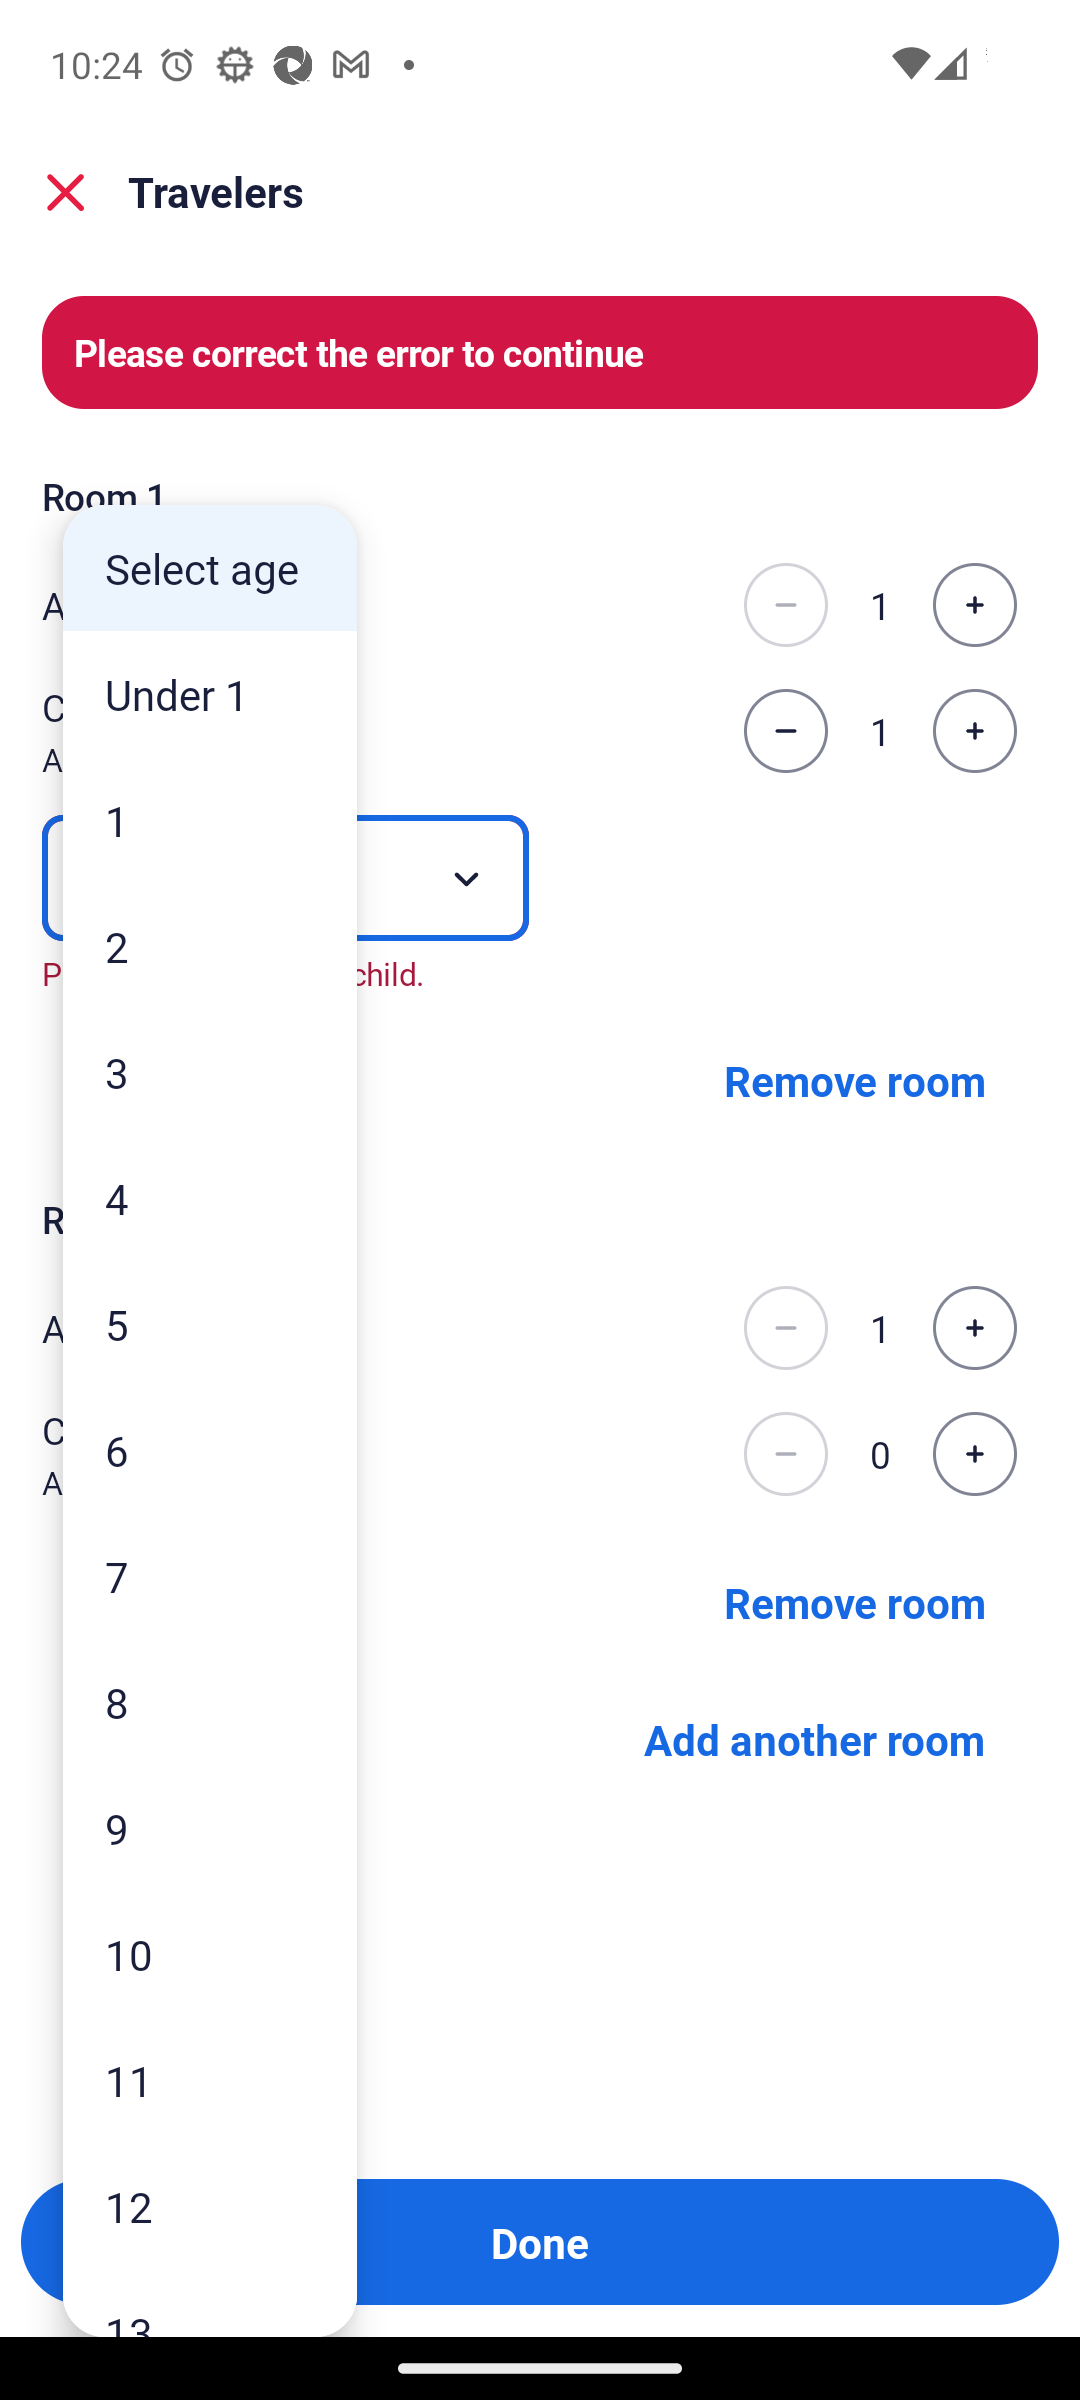 This screenshot has height=2400, width=1080. Describe the element at coordinates (210, 1072) in the screenshot. I see `3` at that location.